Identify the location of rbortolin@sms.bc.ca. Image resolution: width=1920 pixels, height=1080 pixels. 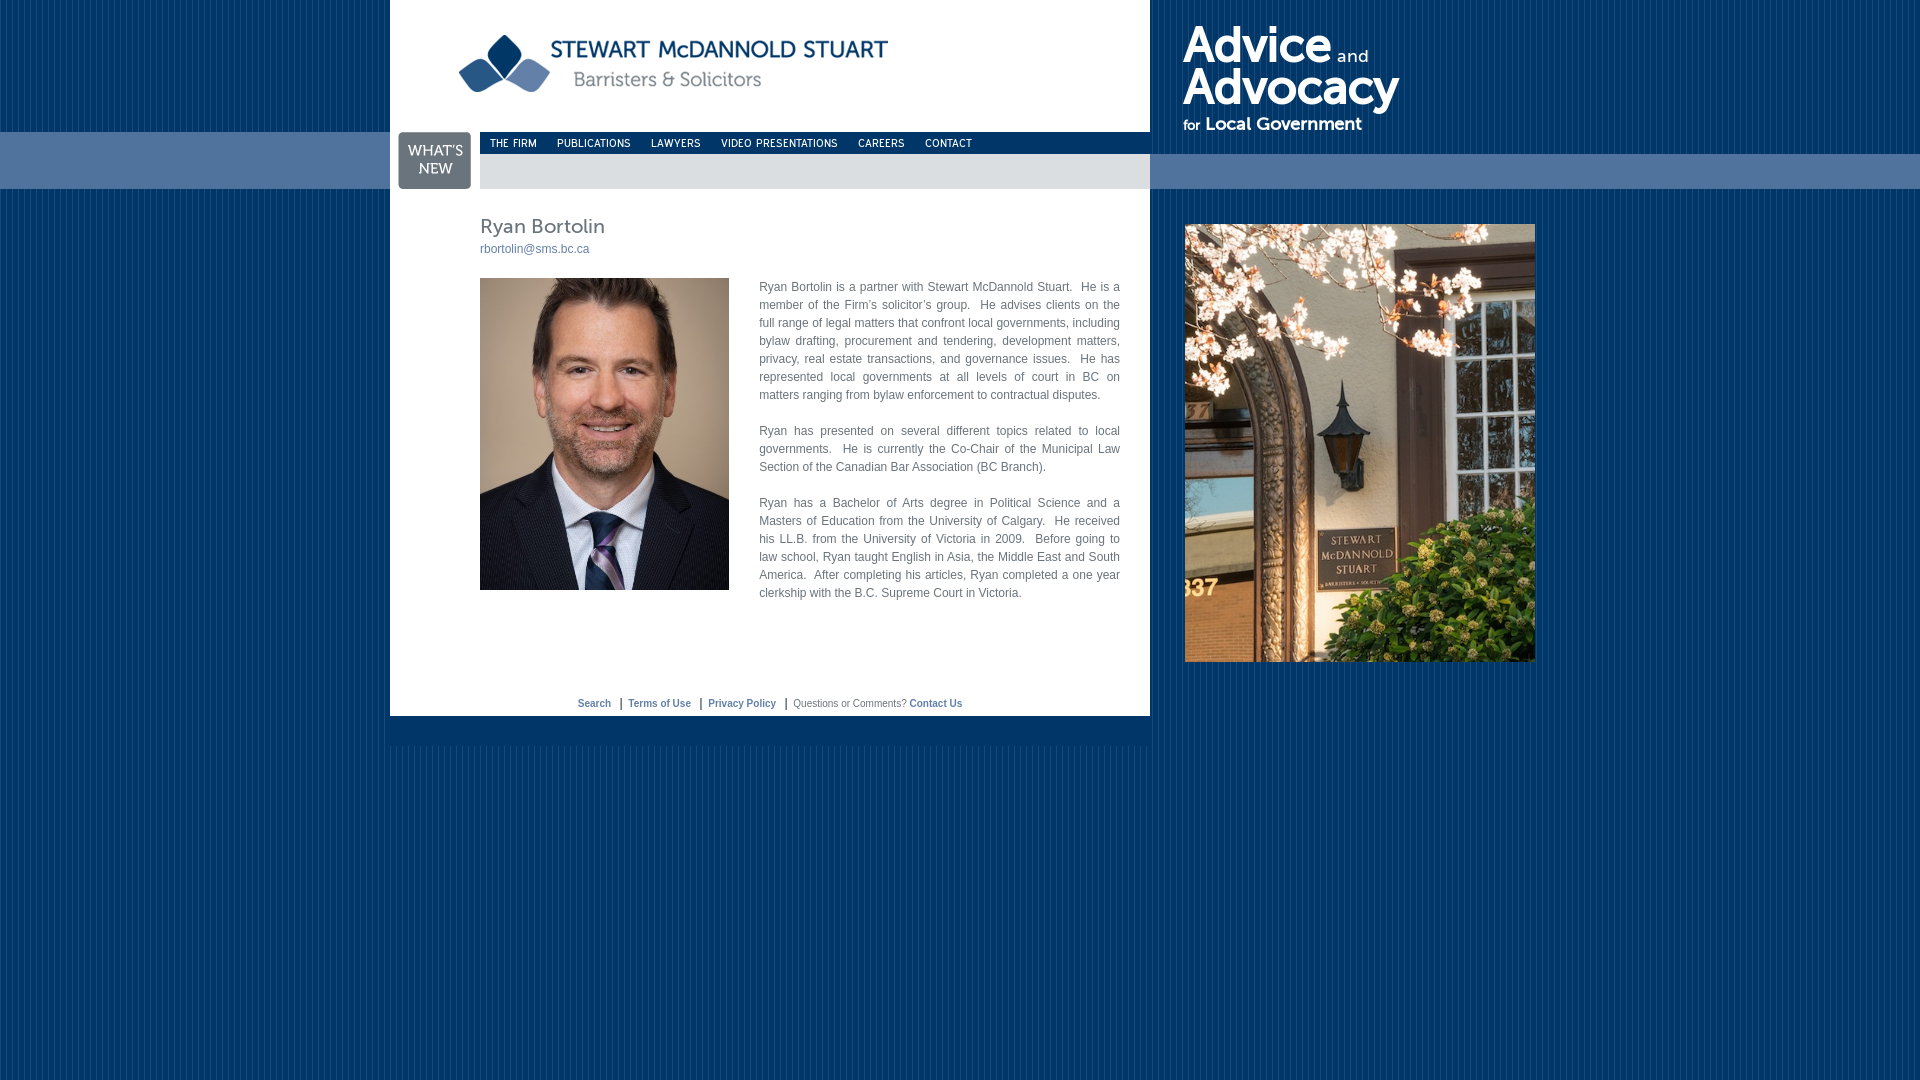
(535, 249).